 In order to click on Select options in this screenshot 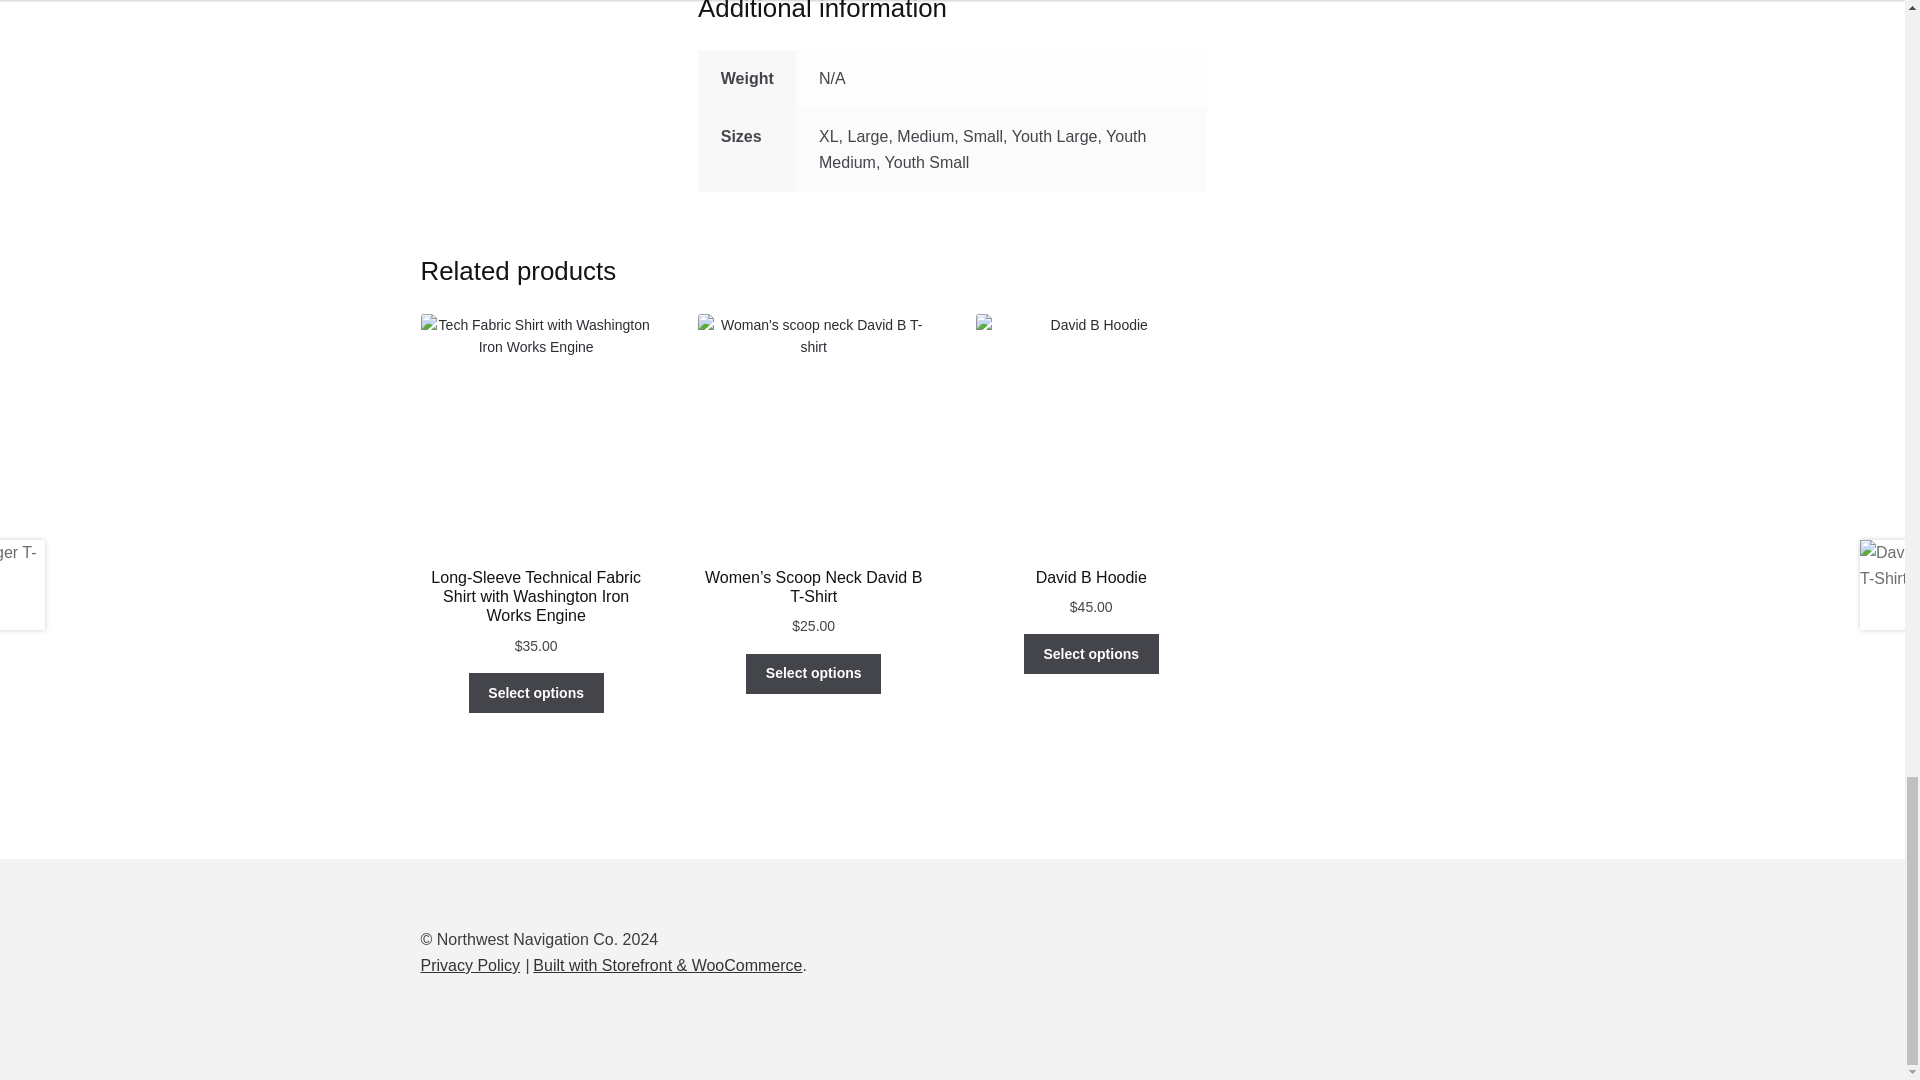, I will do `click(535, 692)`.